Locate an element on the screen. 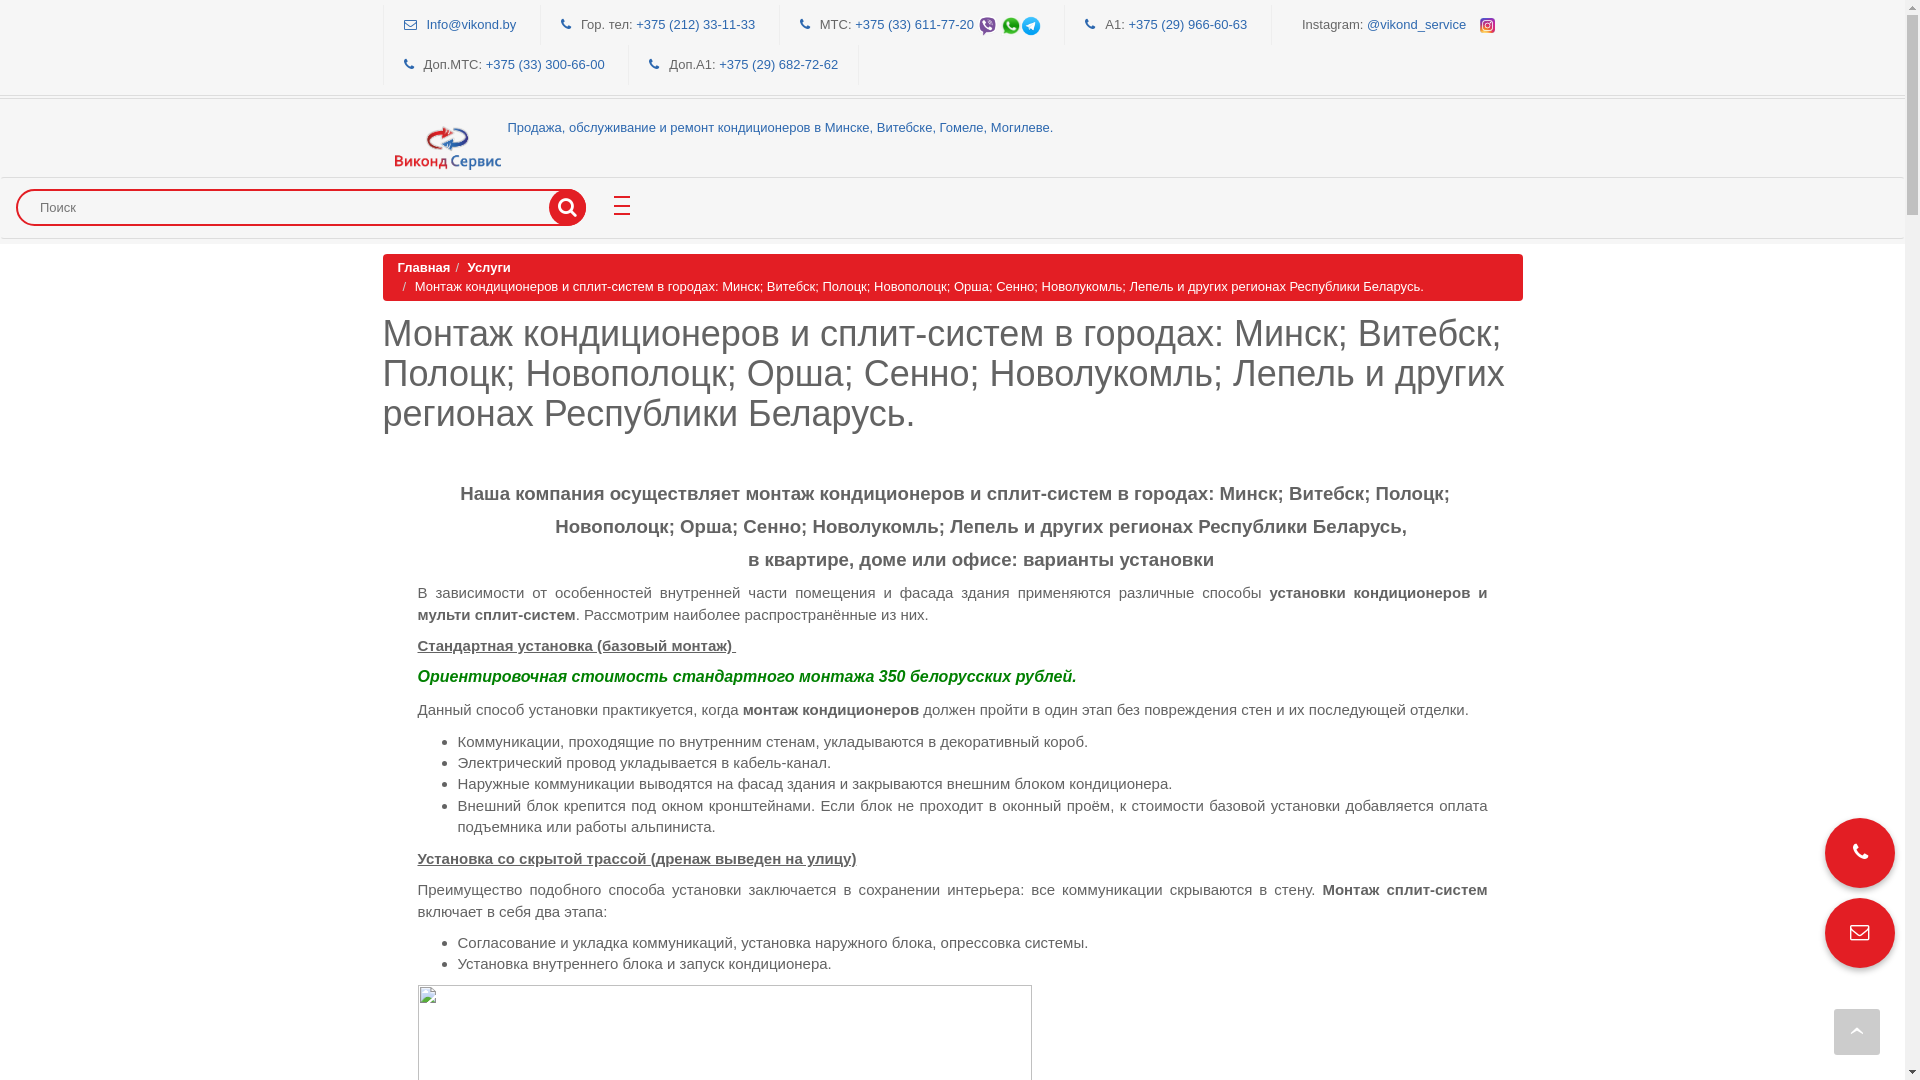  +375 (33) 300-66-00 is located at coordinates (546, 64).